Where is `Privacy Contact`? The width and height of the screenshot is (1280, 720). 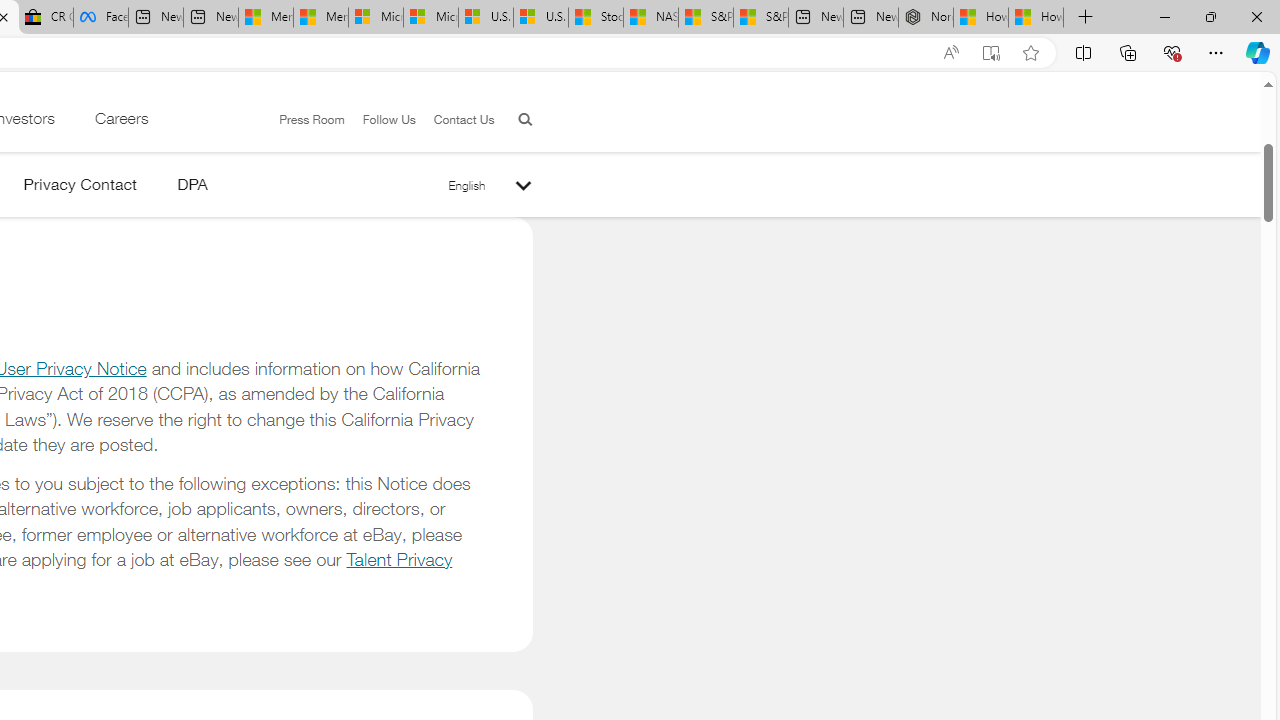 Privacy Contact is located at coordinates (80, 188).